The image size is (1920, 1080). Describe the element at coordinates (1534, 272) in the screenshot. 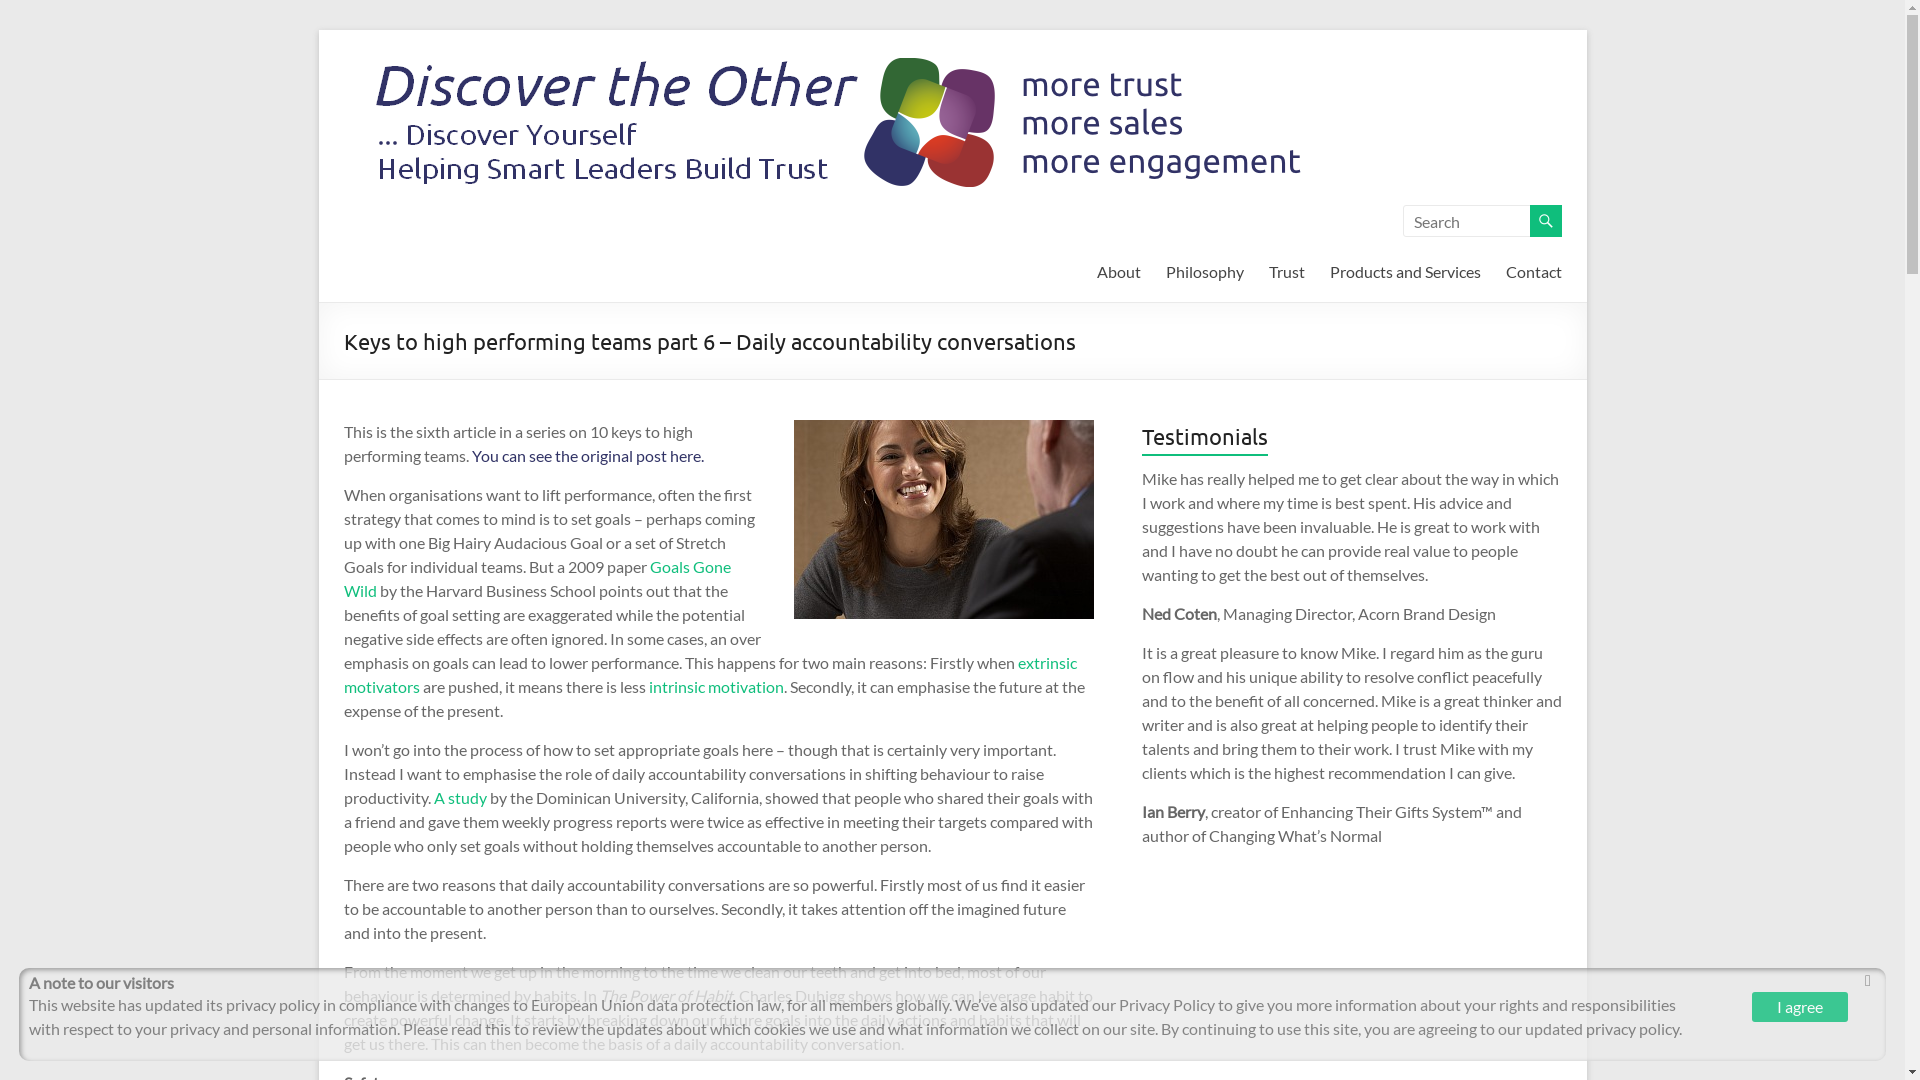

I see `Contact` at that location.